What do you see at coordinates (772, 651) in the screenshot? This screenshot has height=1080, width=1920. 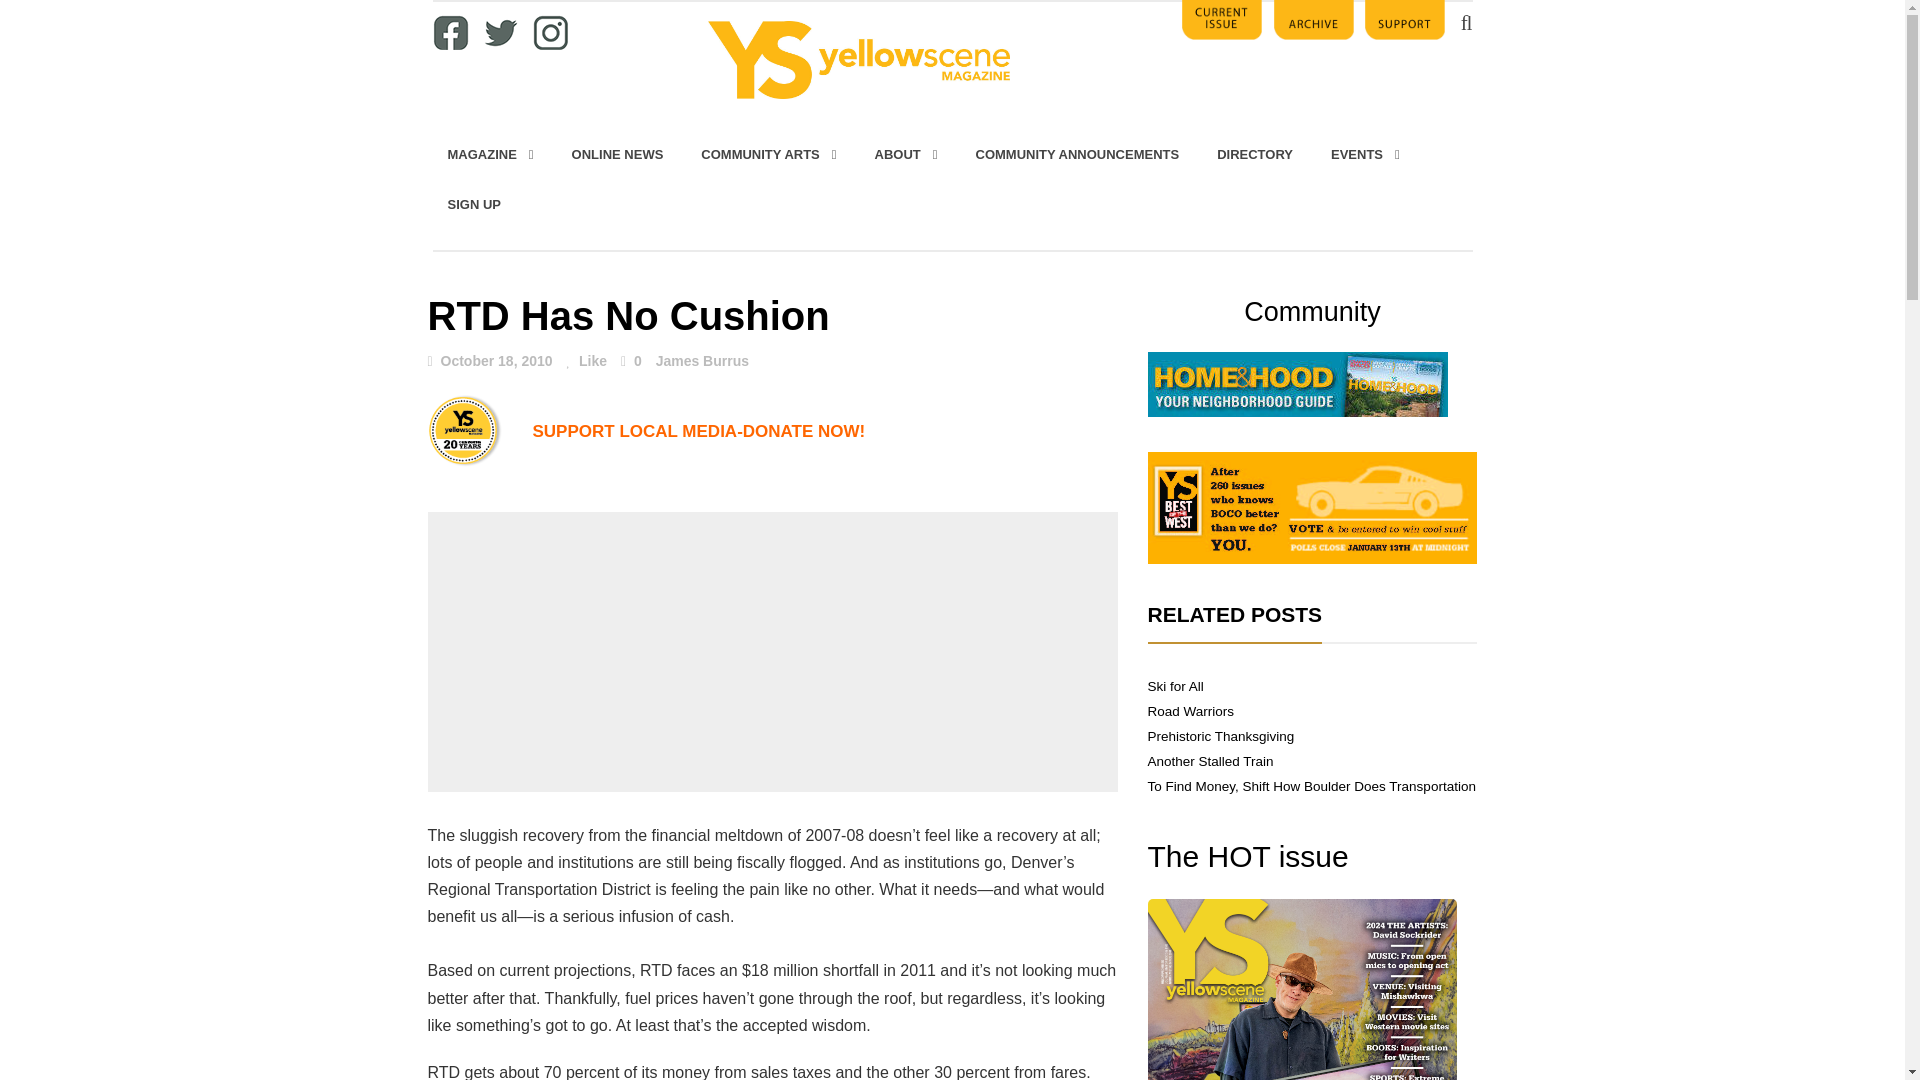 I see `Advertisement` at bounding box center [772, 651].